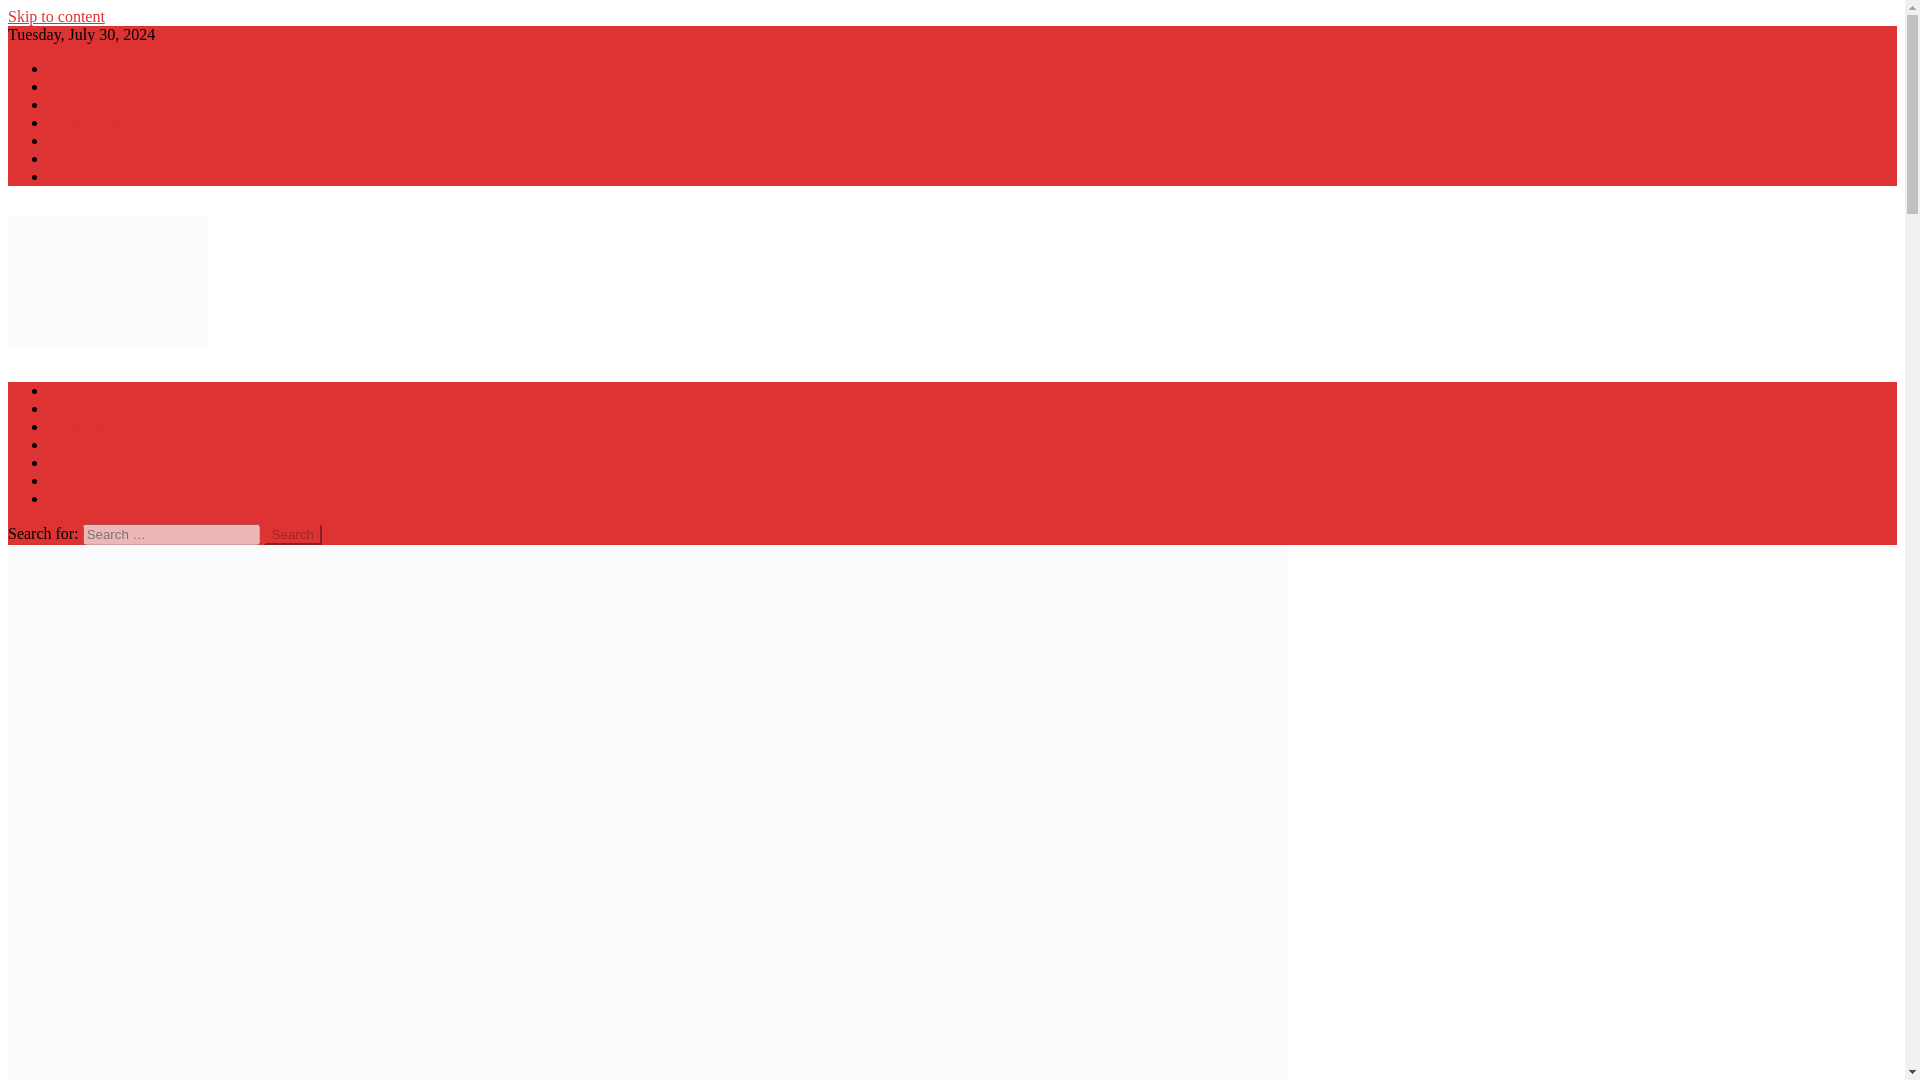 The height and width of the screenshot is (1080, 1920). What do you see at coordinates (76, 426) in the screenshot?
I see `Lifestyle` at bounding box center [76, 426].